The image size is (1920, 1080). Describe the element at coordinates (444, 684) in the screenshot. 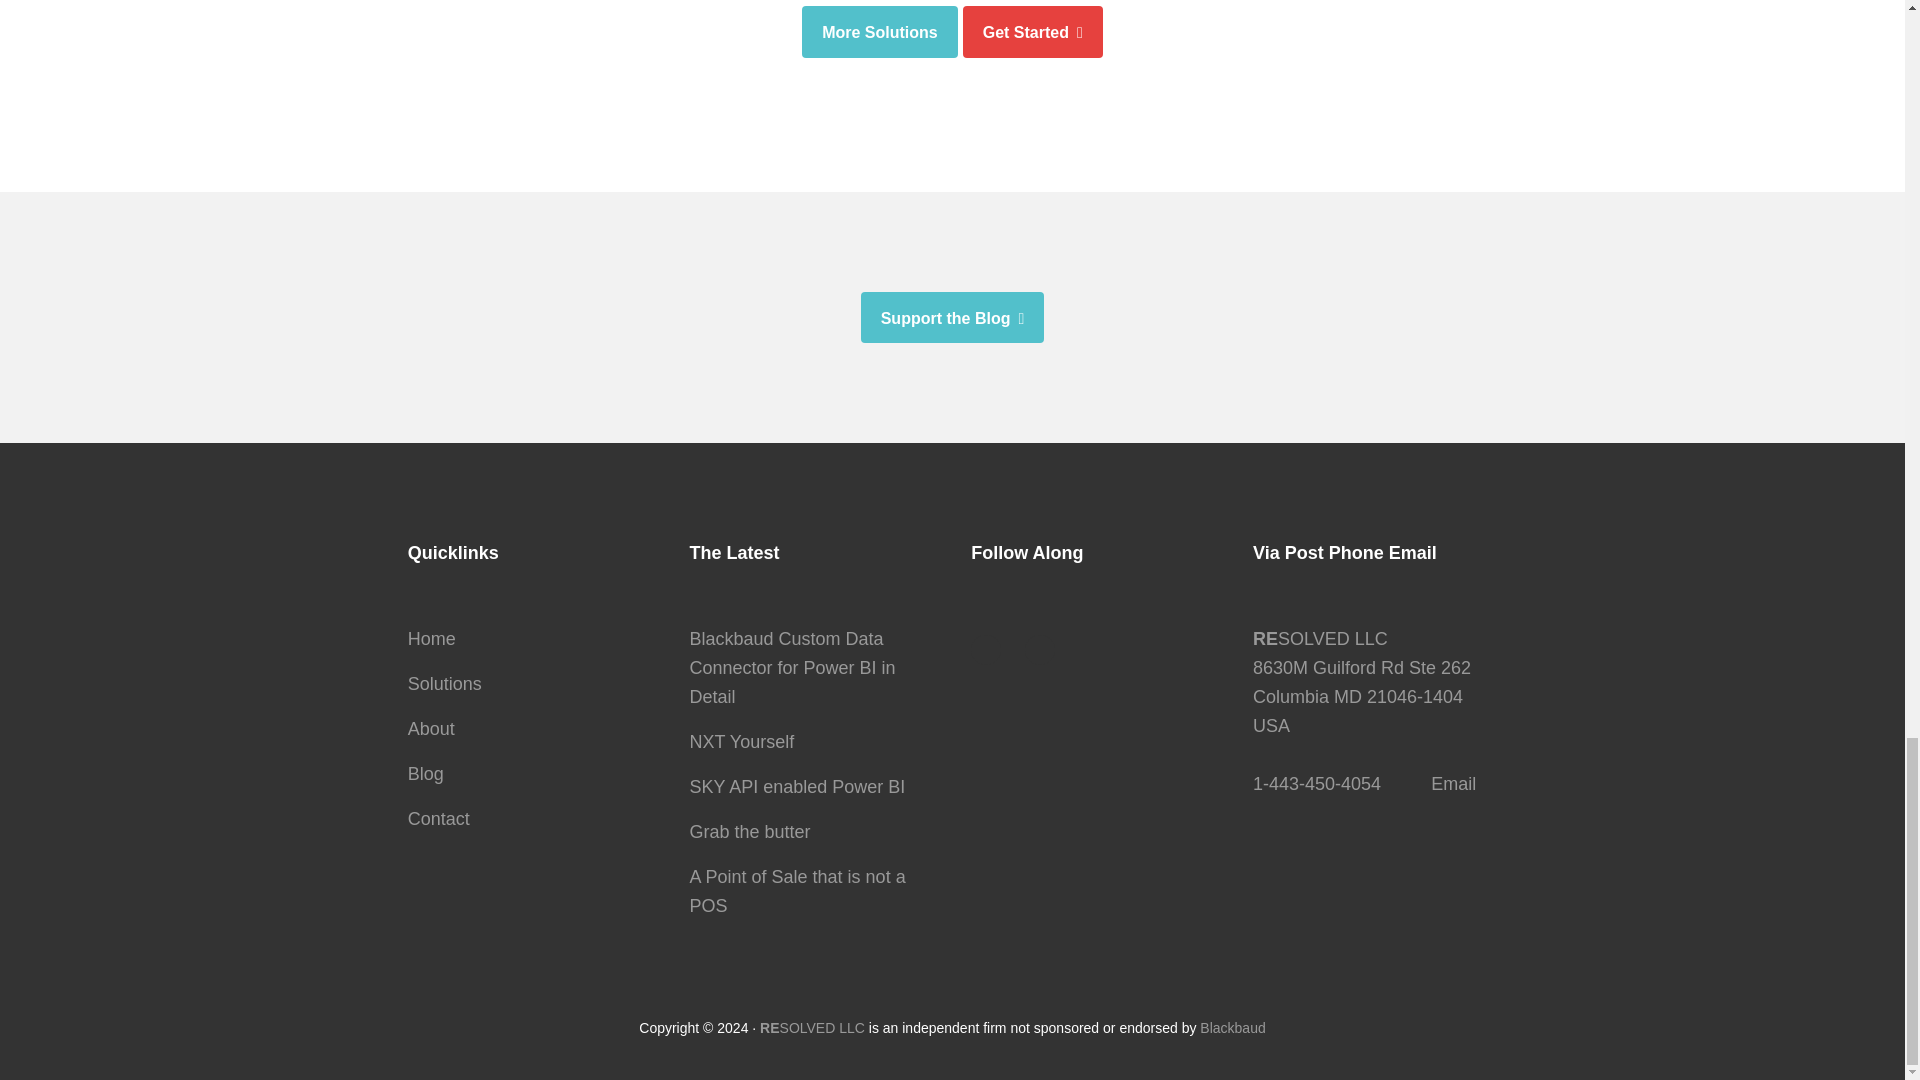

I see `Solutions` at that location.